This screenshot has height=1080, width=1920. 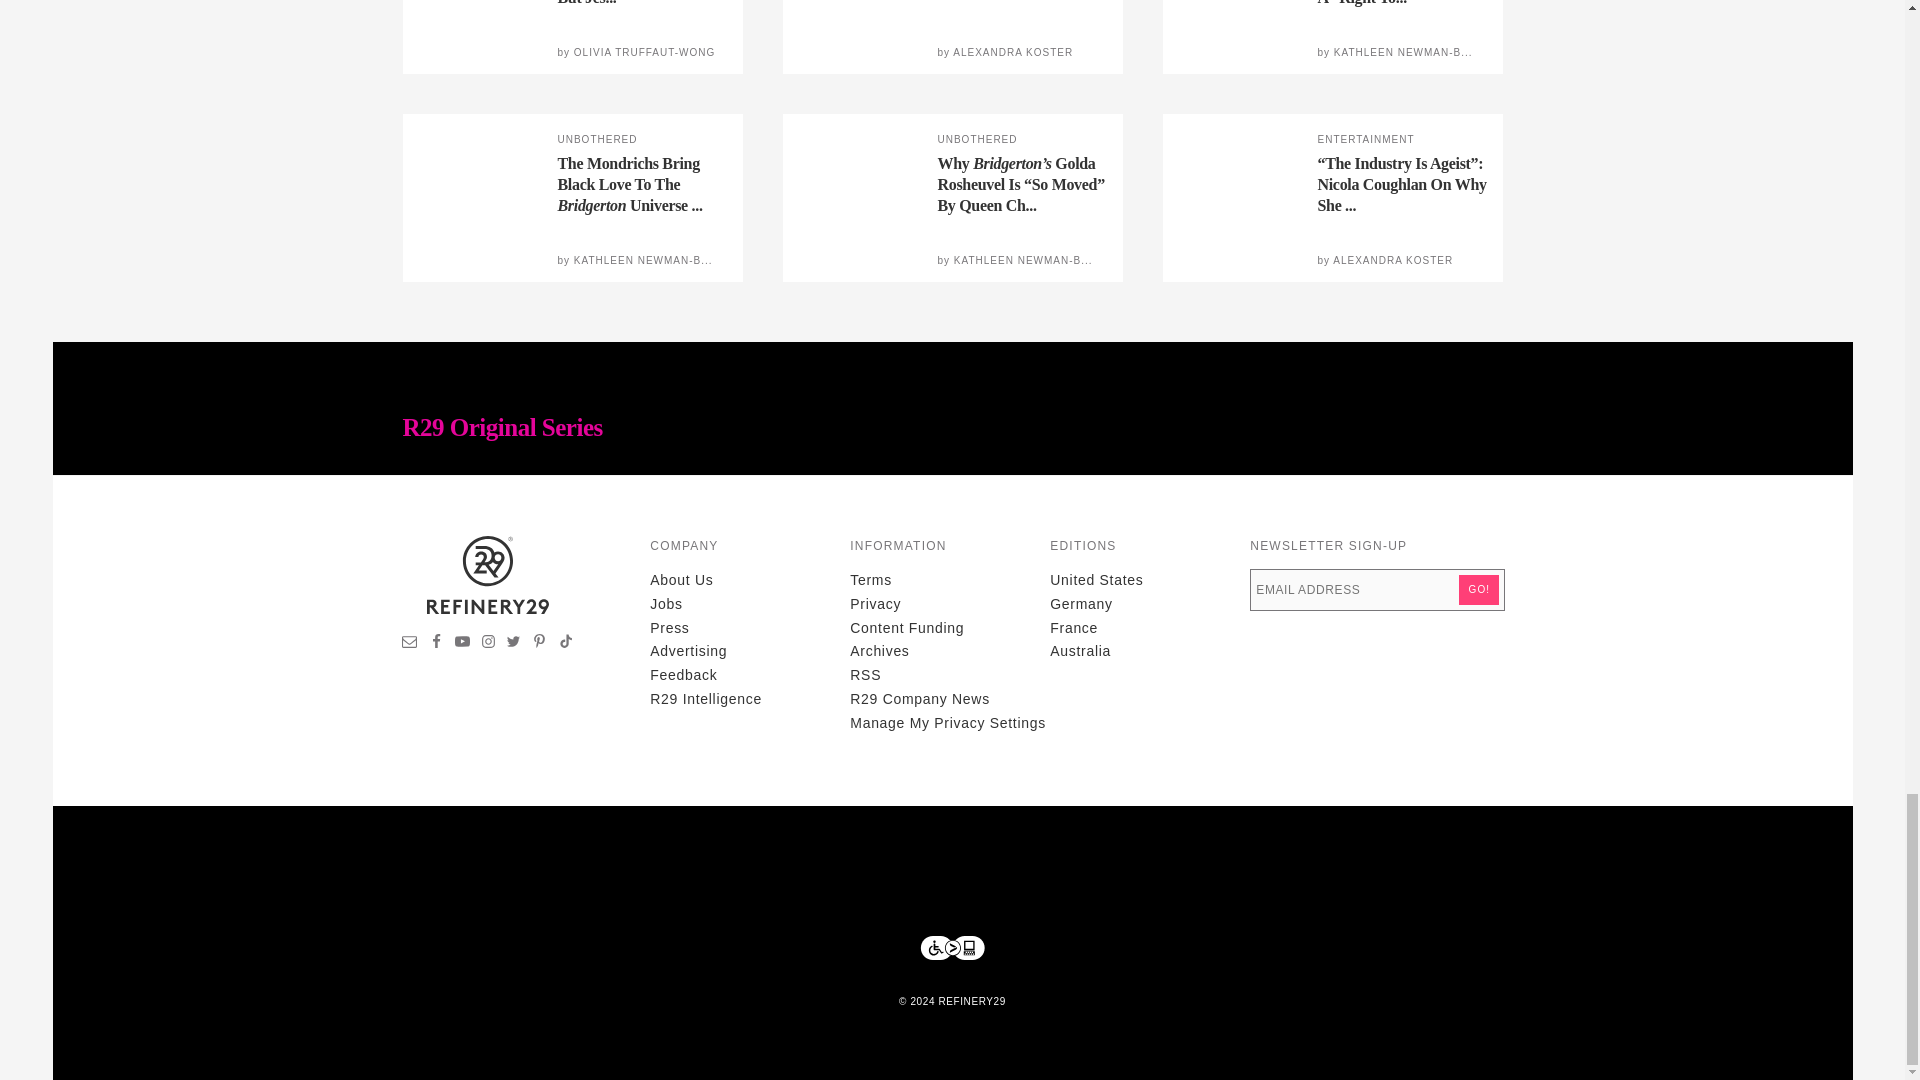 What do you see at coordinates (410, 644) in the screenshot?
I see `Sign up for newsletters` at bounding box center [410, 644].